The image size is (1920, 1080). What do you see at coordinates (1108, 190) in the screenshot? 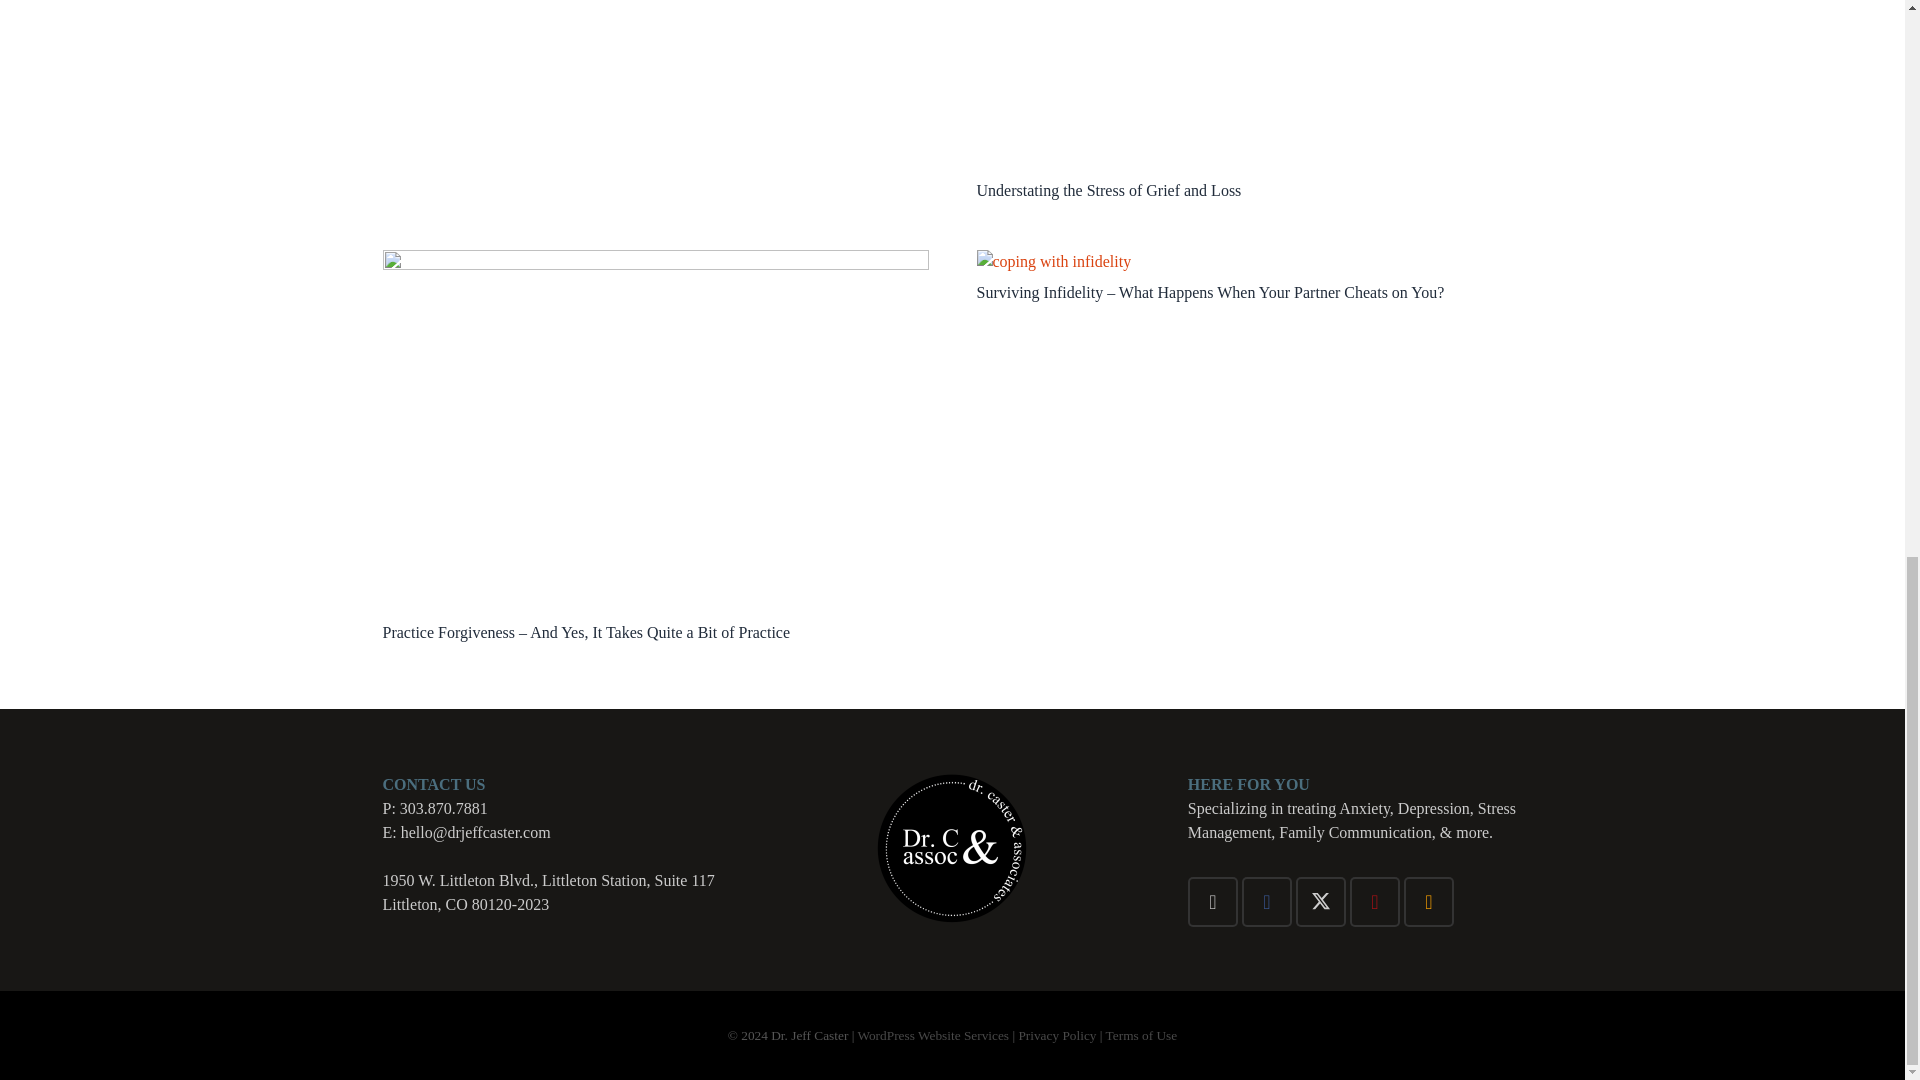
I see `Understating the Stress of Grief and Loss` at bounding box center [1108, 190].